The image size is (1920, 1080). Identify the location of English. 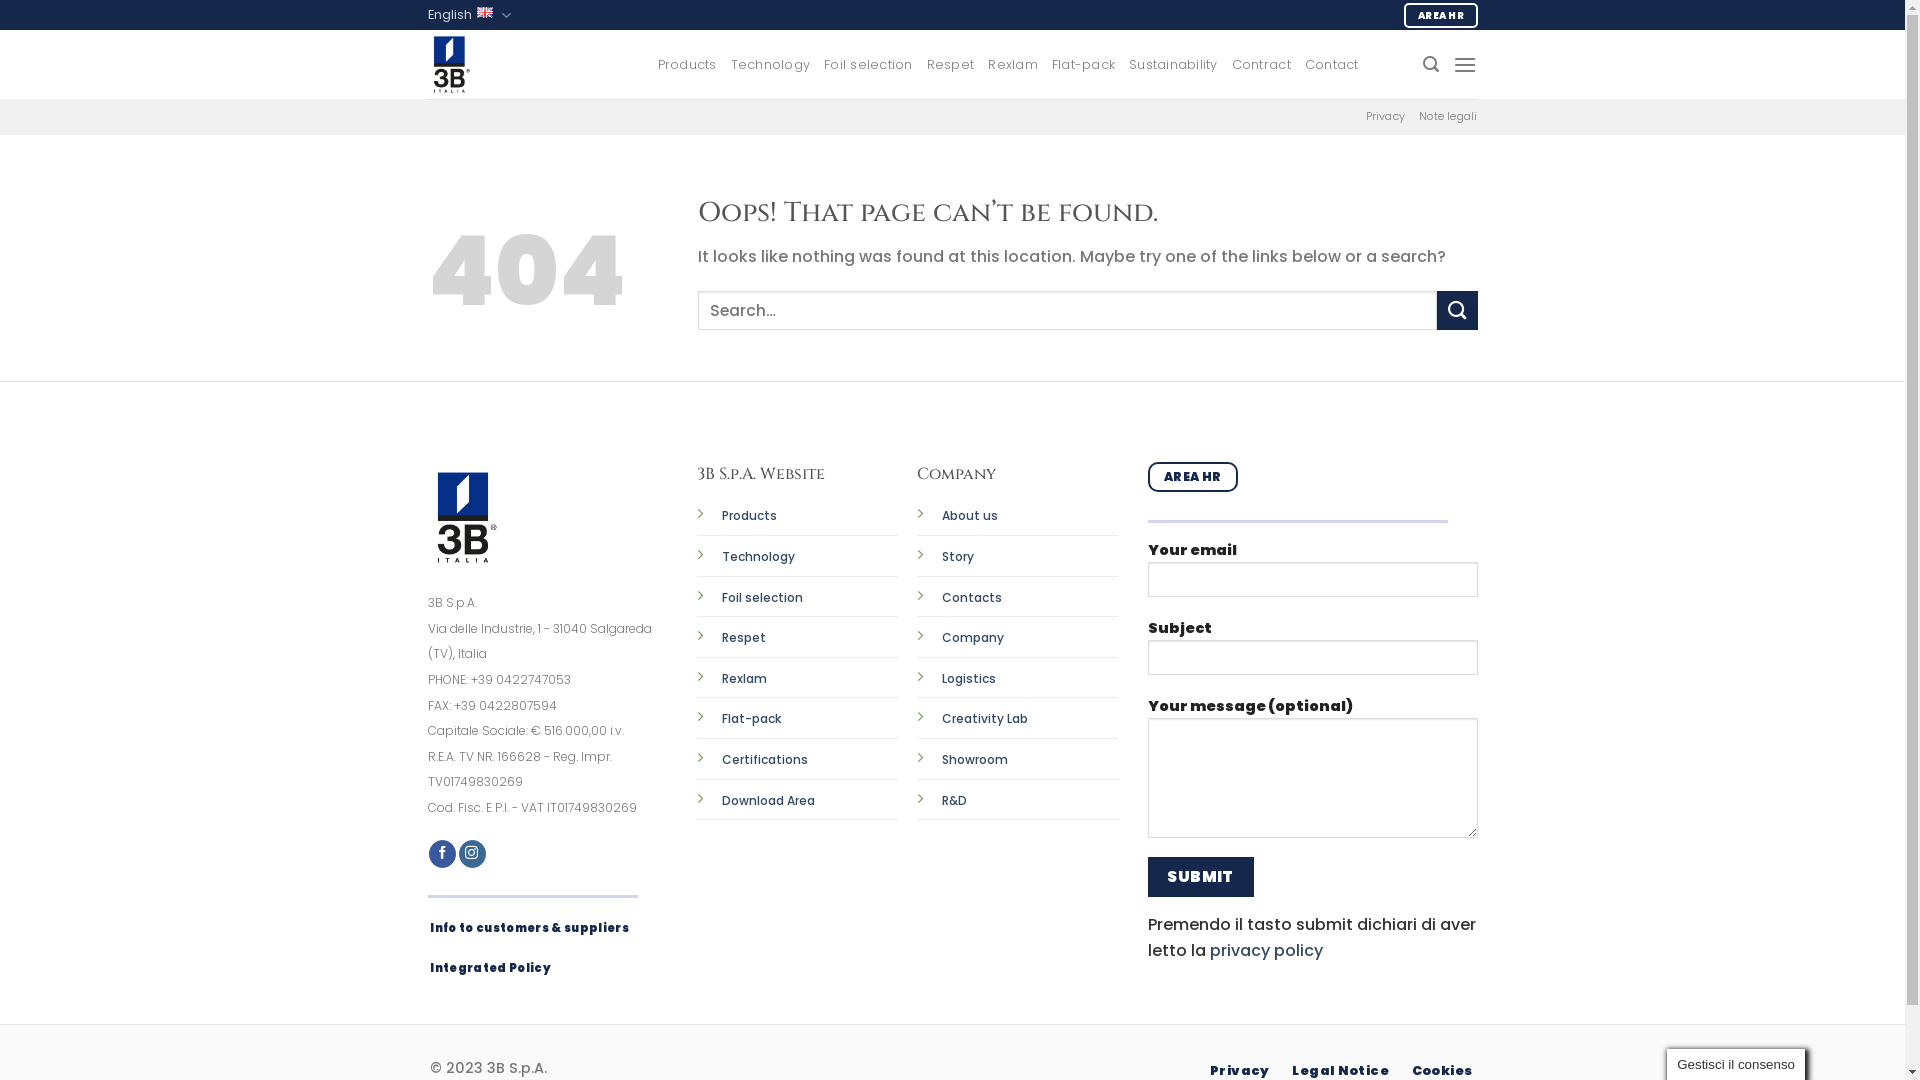
(470, 15).